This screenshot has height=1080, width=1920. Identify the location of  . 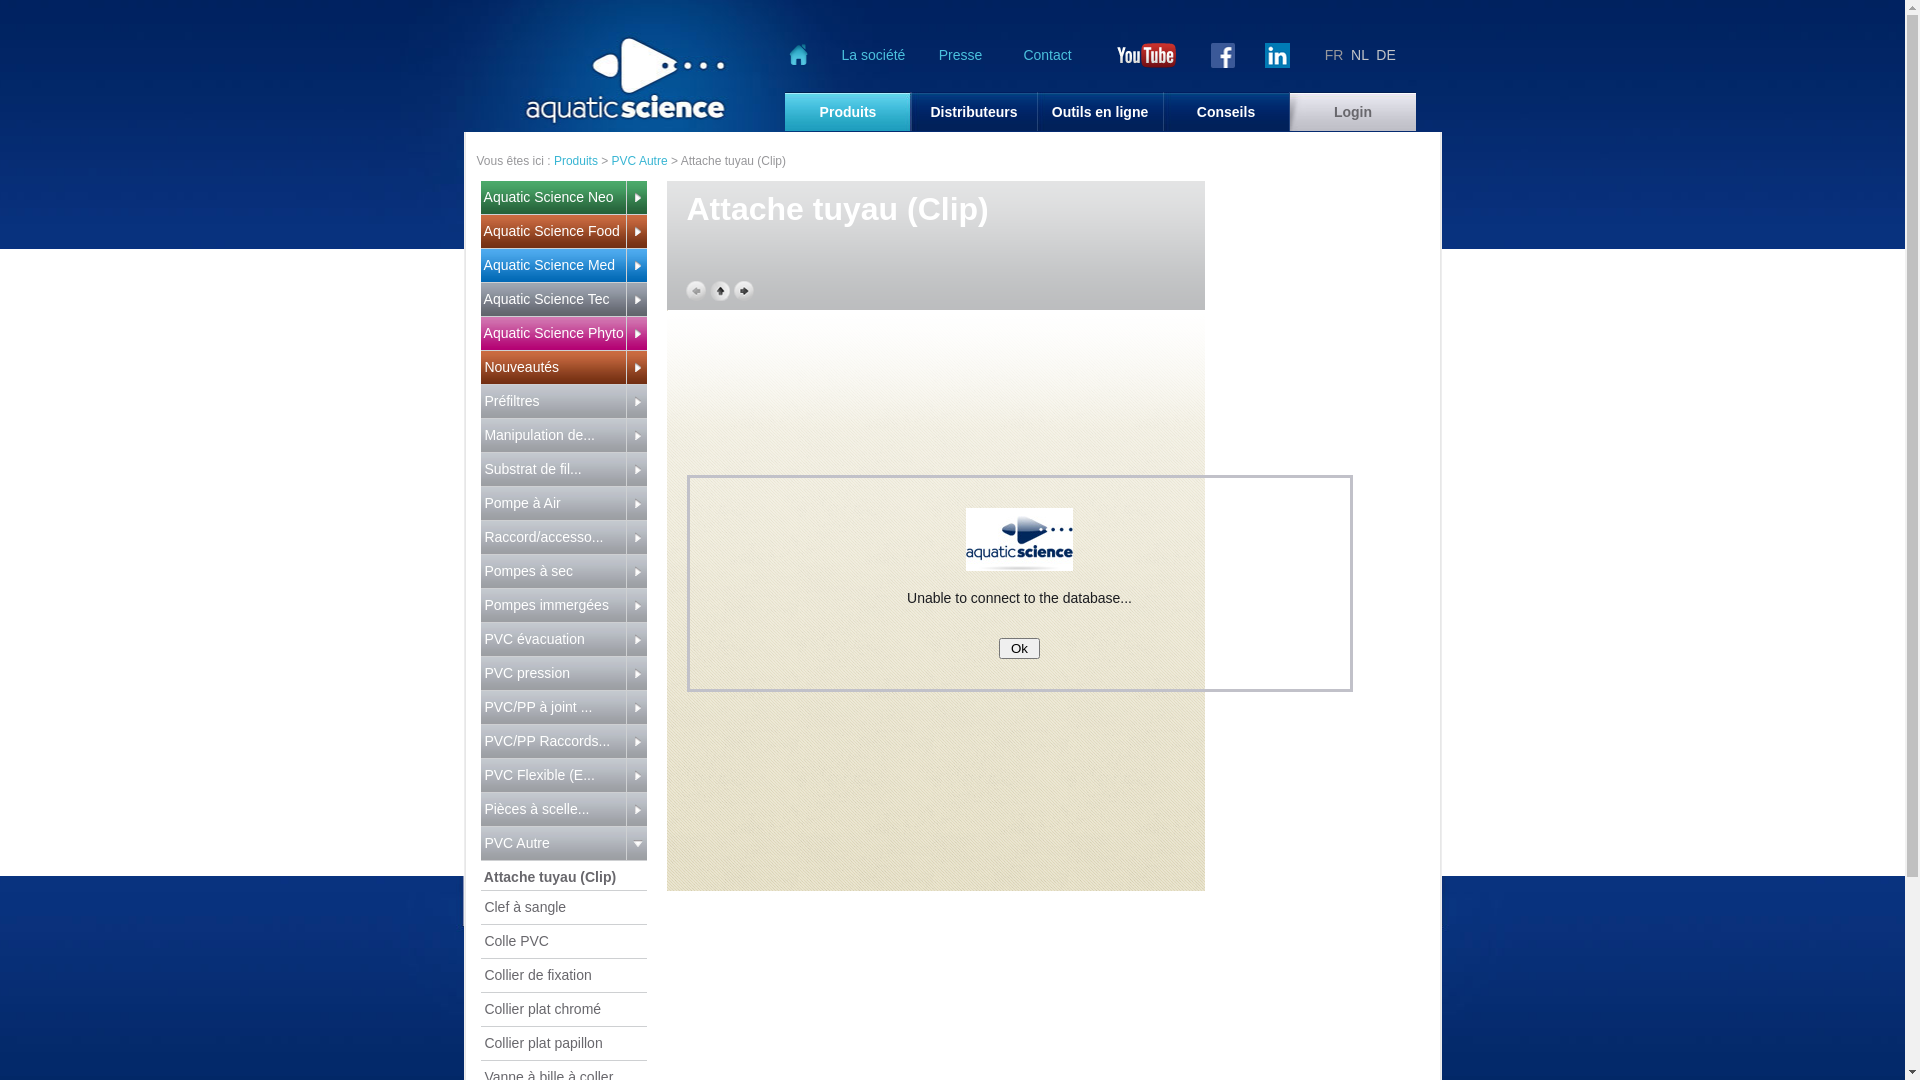
(636, 198).